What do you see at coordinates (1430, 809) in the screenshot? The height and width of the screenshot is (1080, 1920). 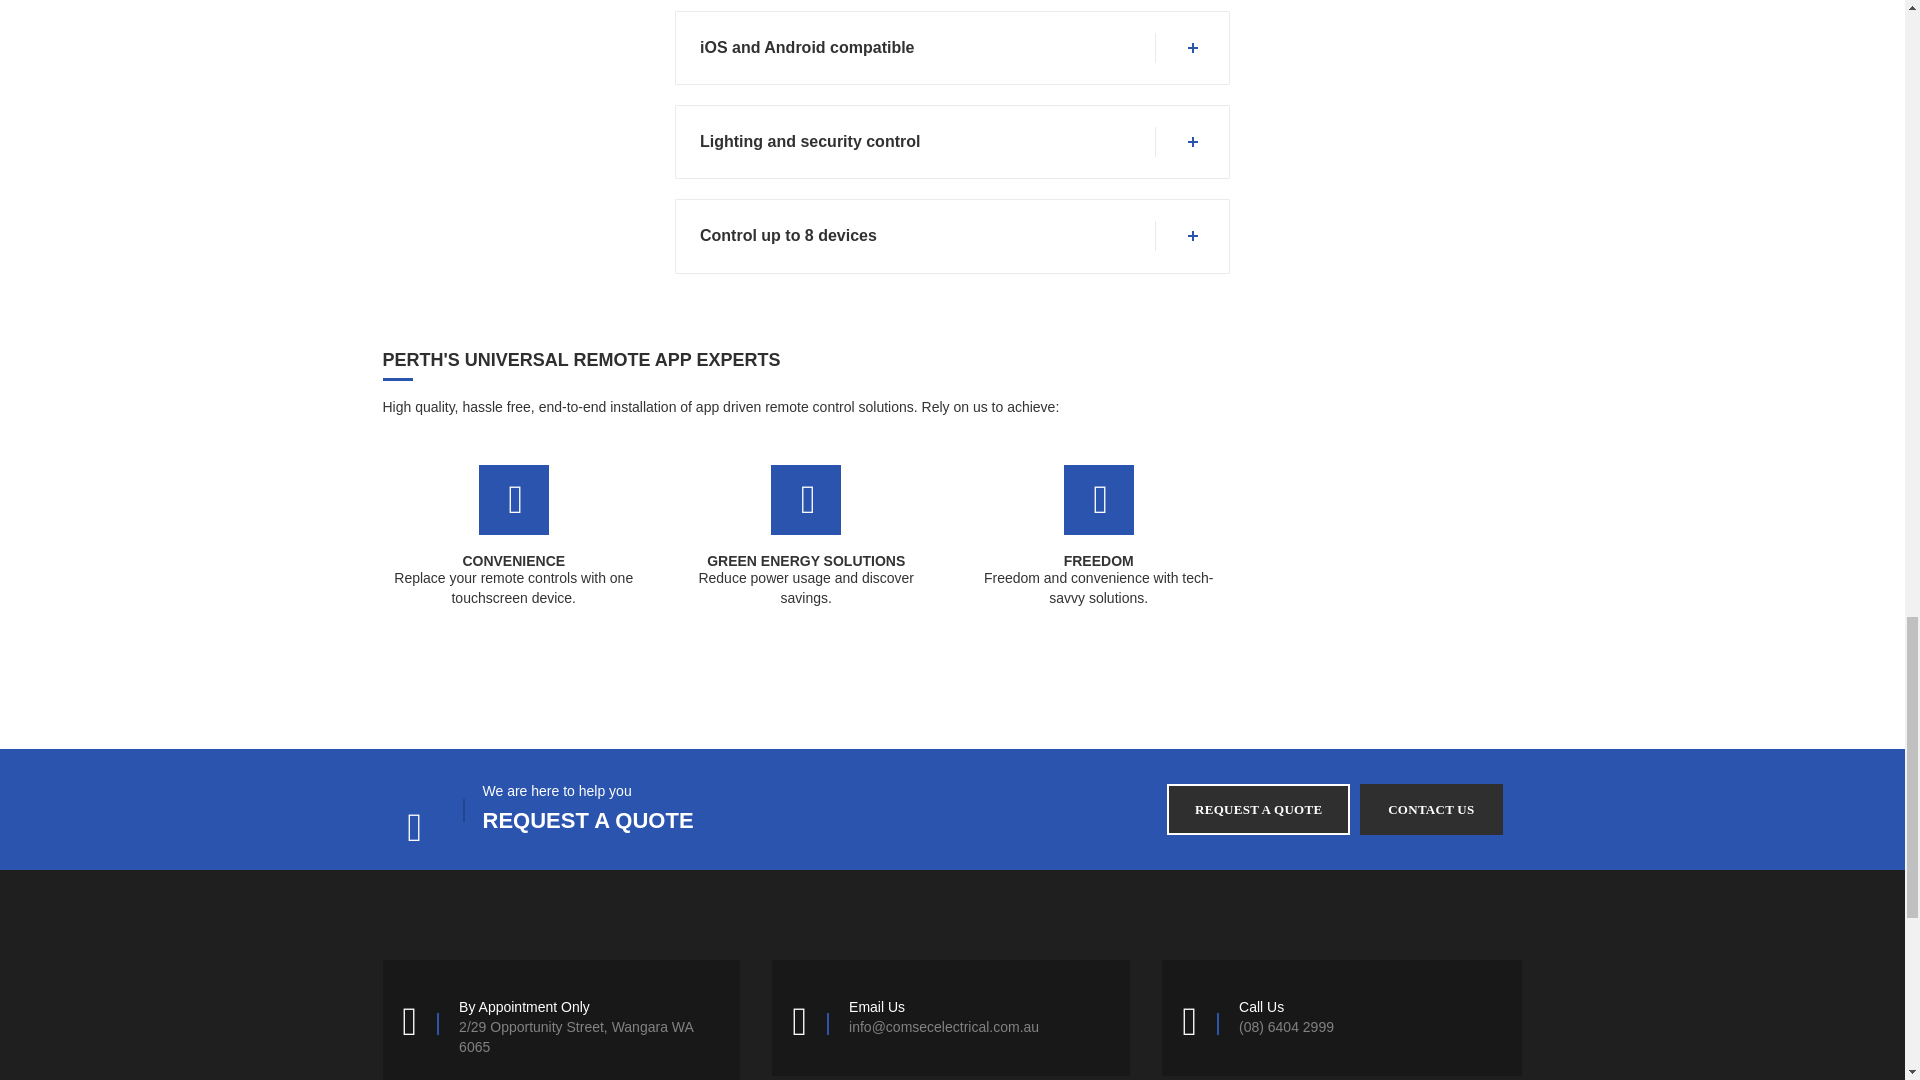 I see `CONTACT US` at bounding box center [1430, 809].